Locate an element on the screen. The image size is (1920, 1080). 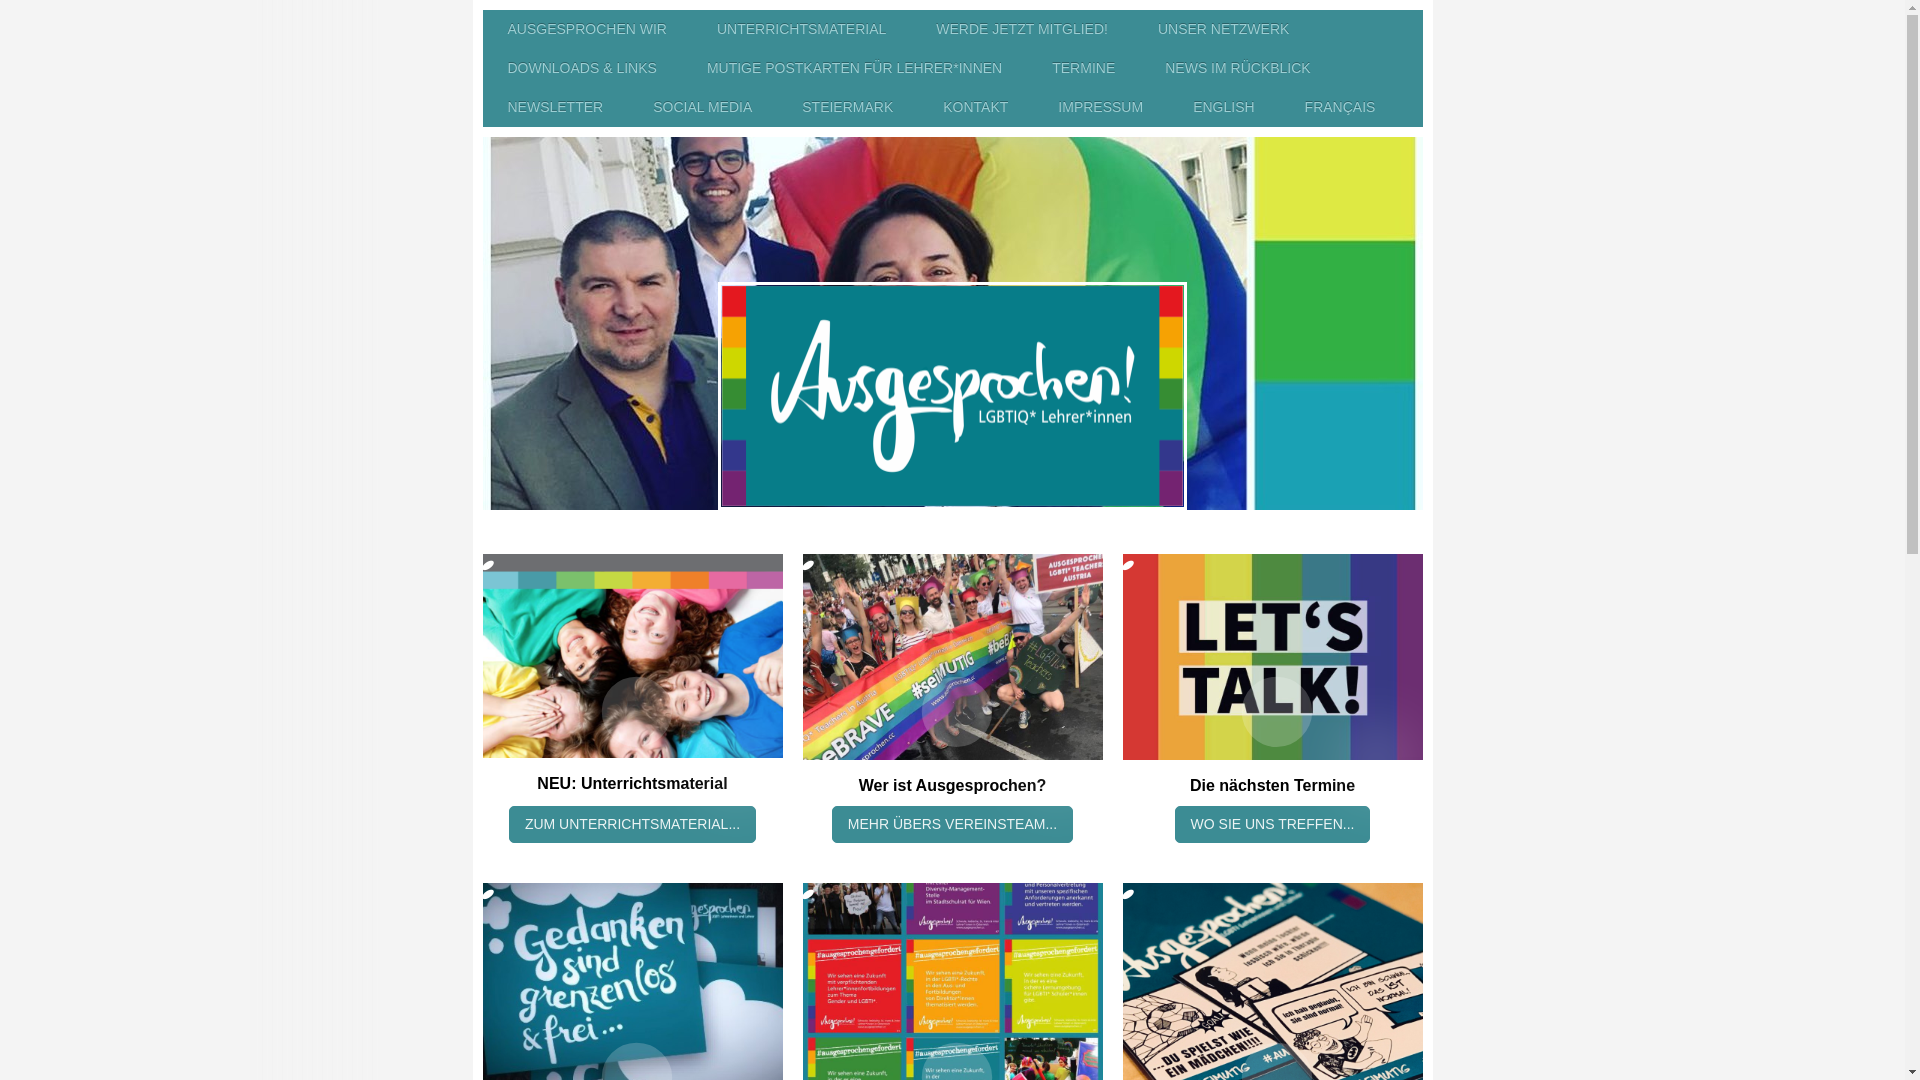
UNSER NETZWERK is located at coordinates (1224, 30).